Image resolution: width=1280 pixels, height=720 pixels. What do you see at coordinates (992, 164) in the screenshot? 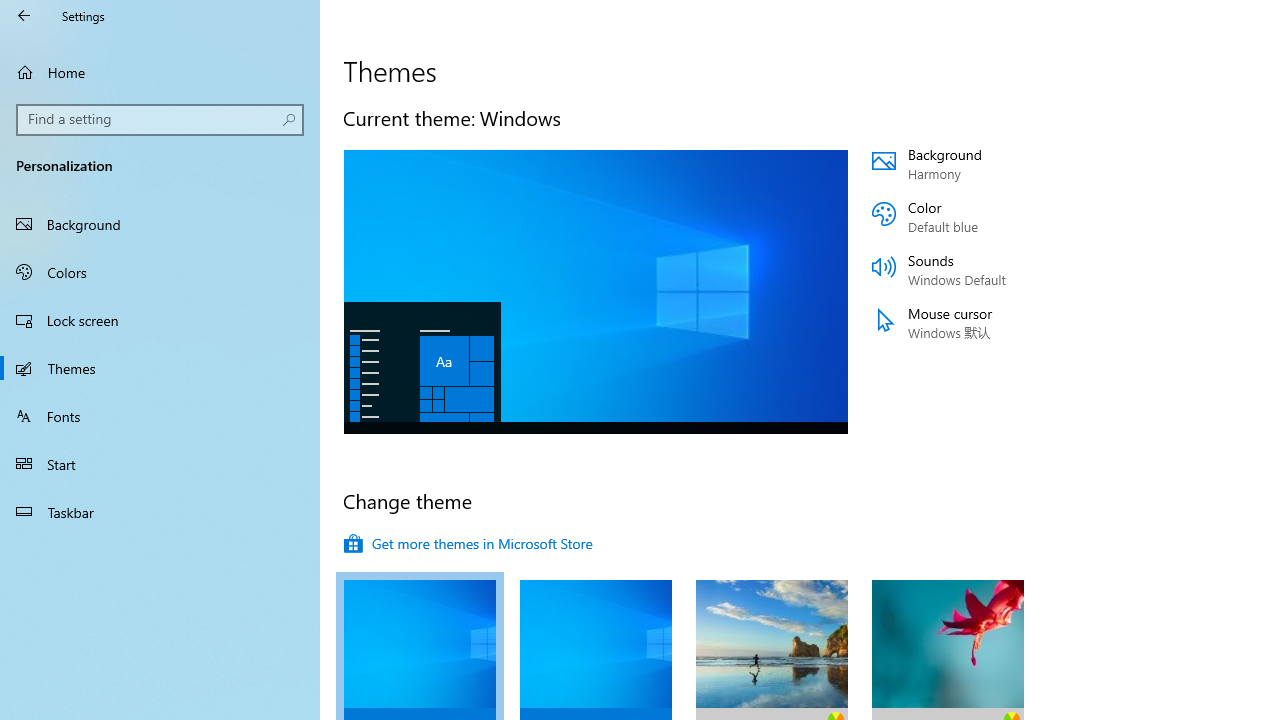
I see `Background Harmony` at bounding box center [992, 164].